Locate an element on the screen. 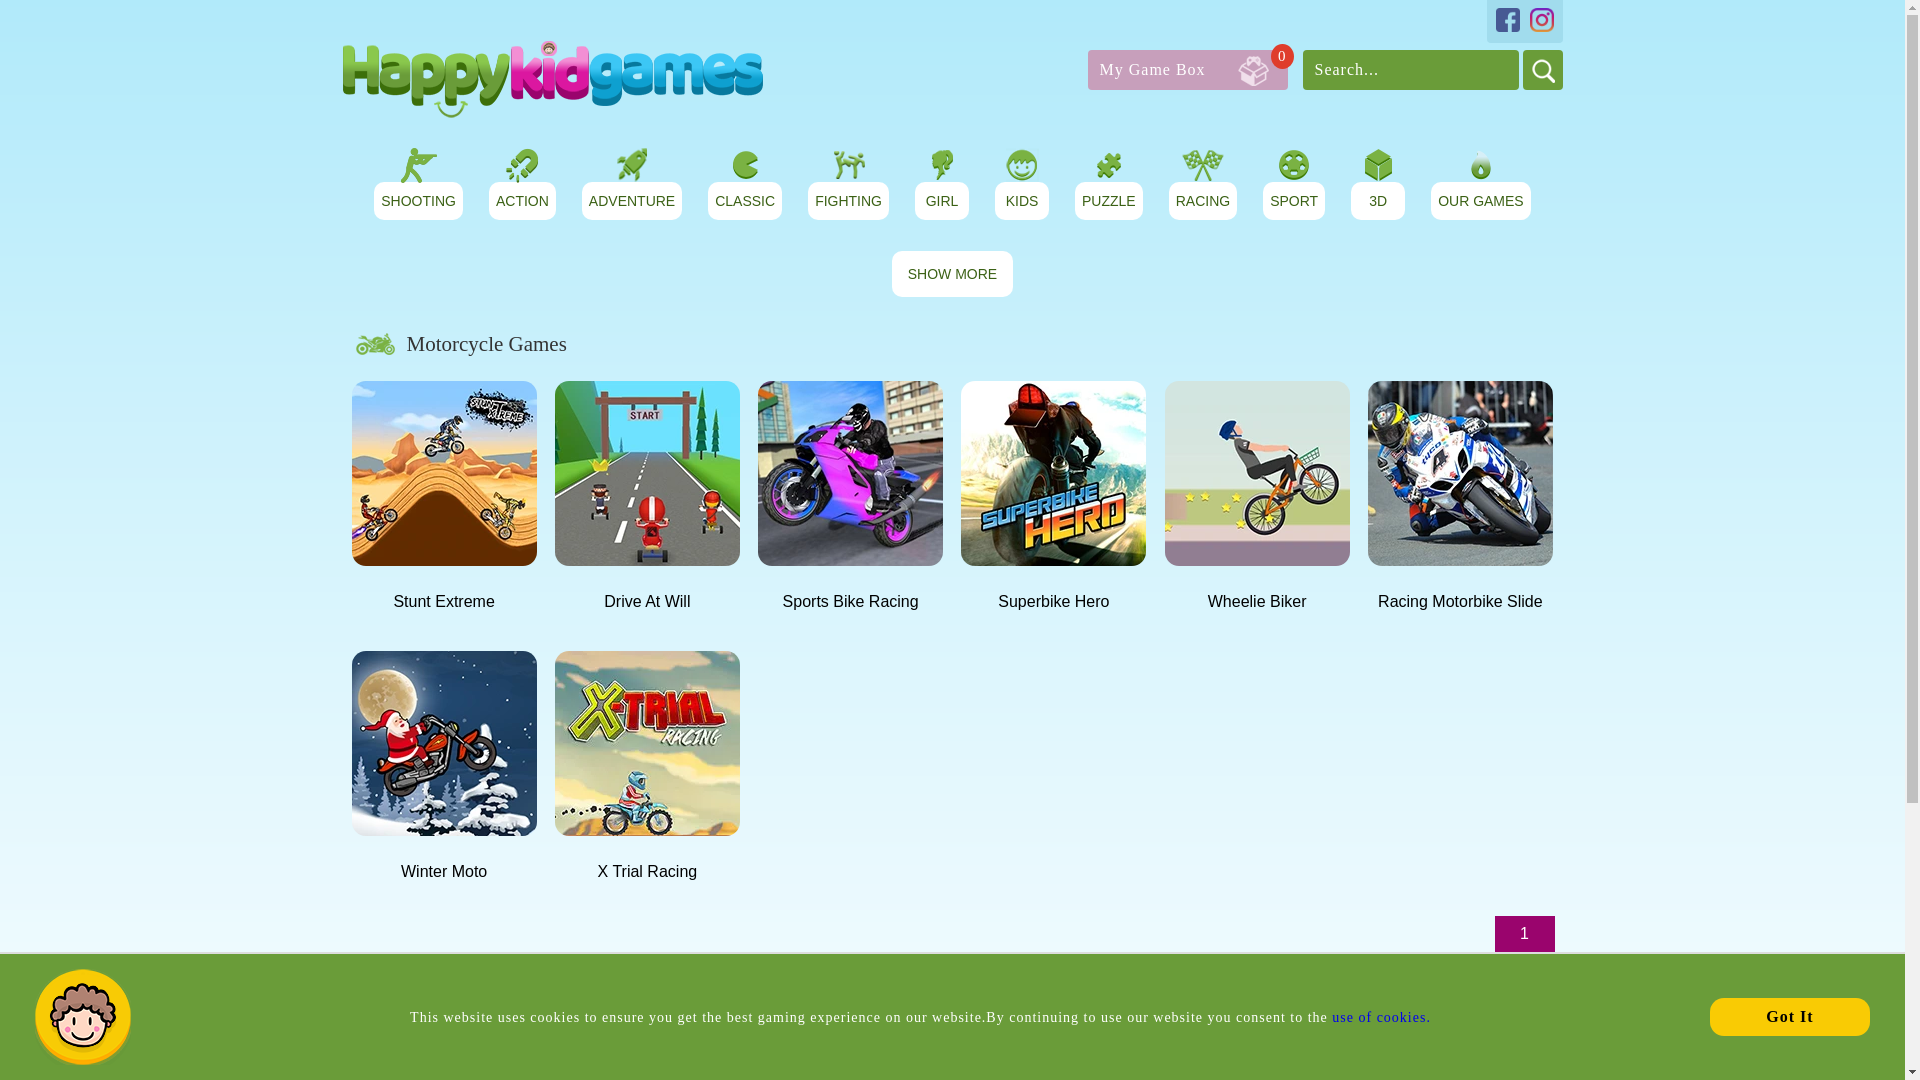  OUR GAMES is located at coordinates (522, 200).